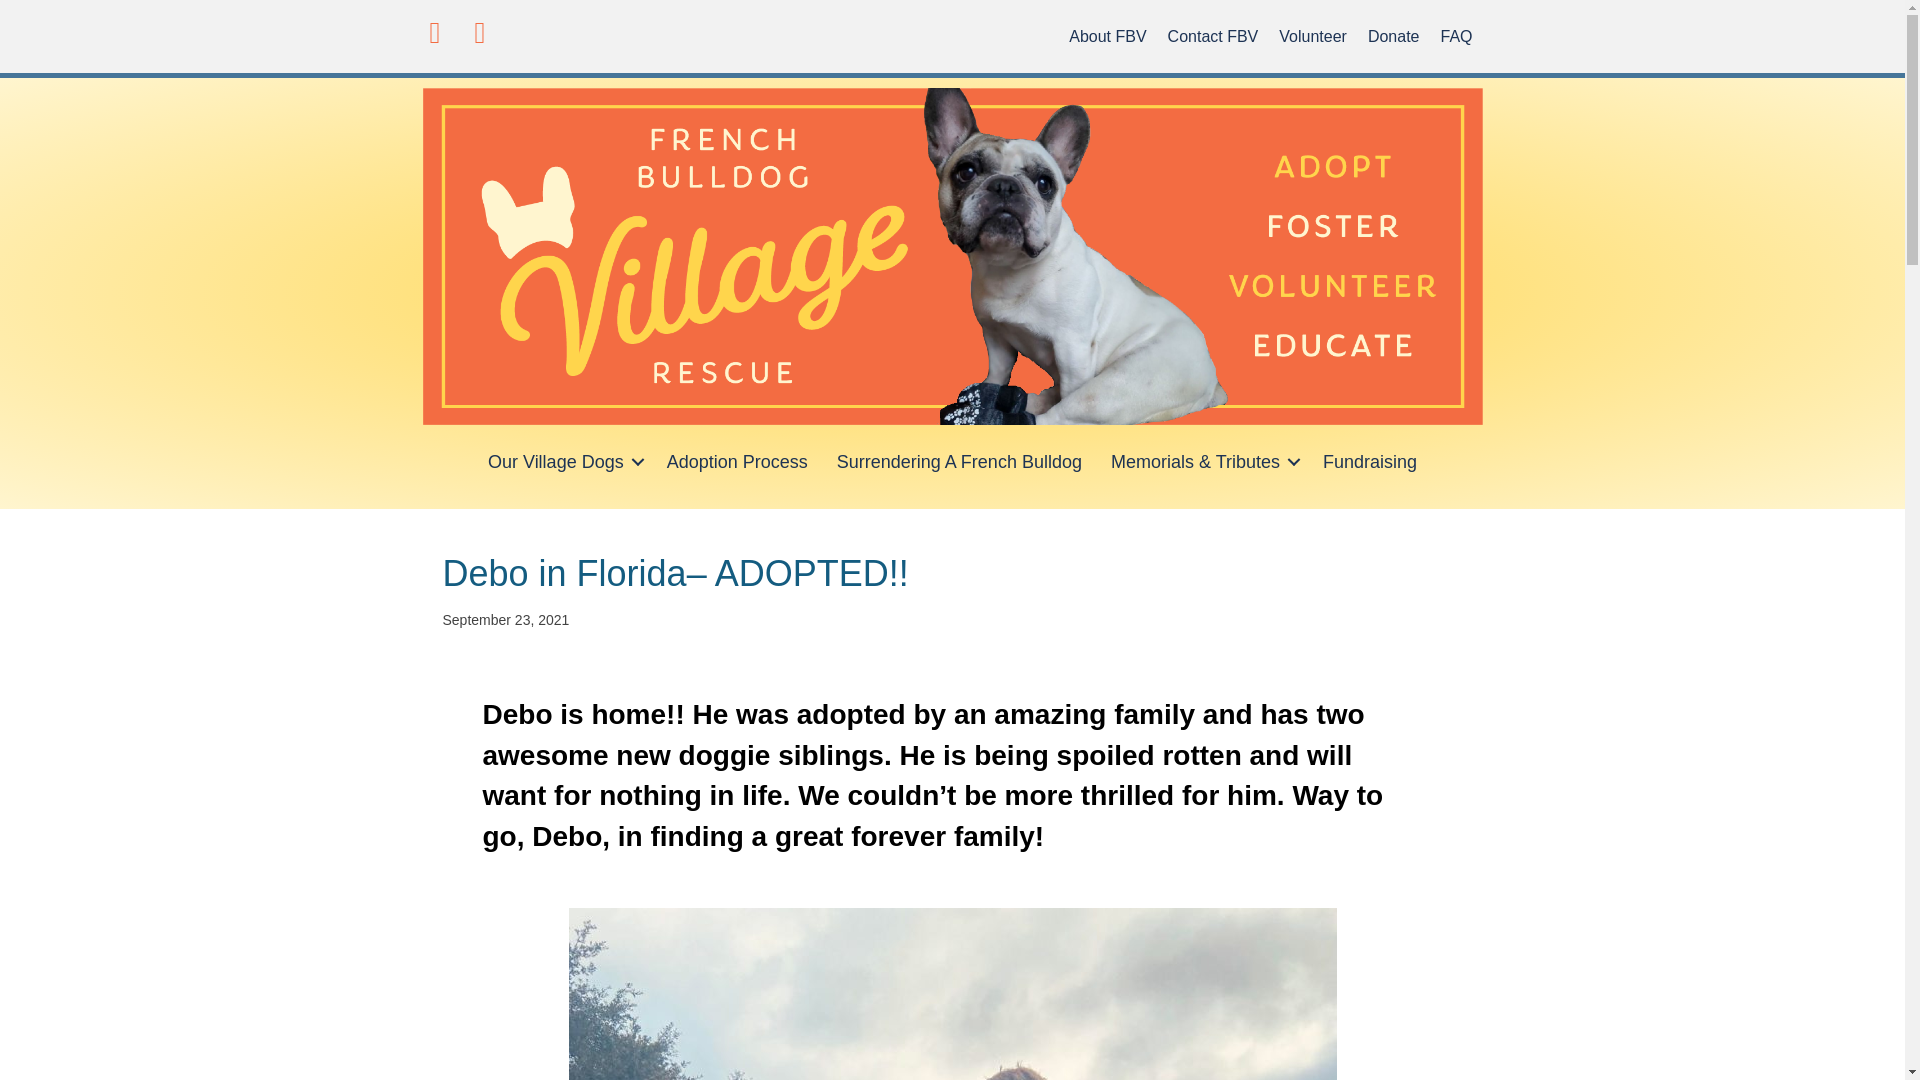 The width and height of the screenshot is (1920, 1080). I want to click on Surrendering A French Bulldog, so click(960, 462).